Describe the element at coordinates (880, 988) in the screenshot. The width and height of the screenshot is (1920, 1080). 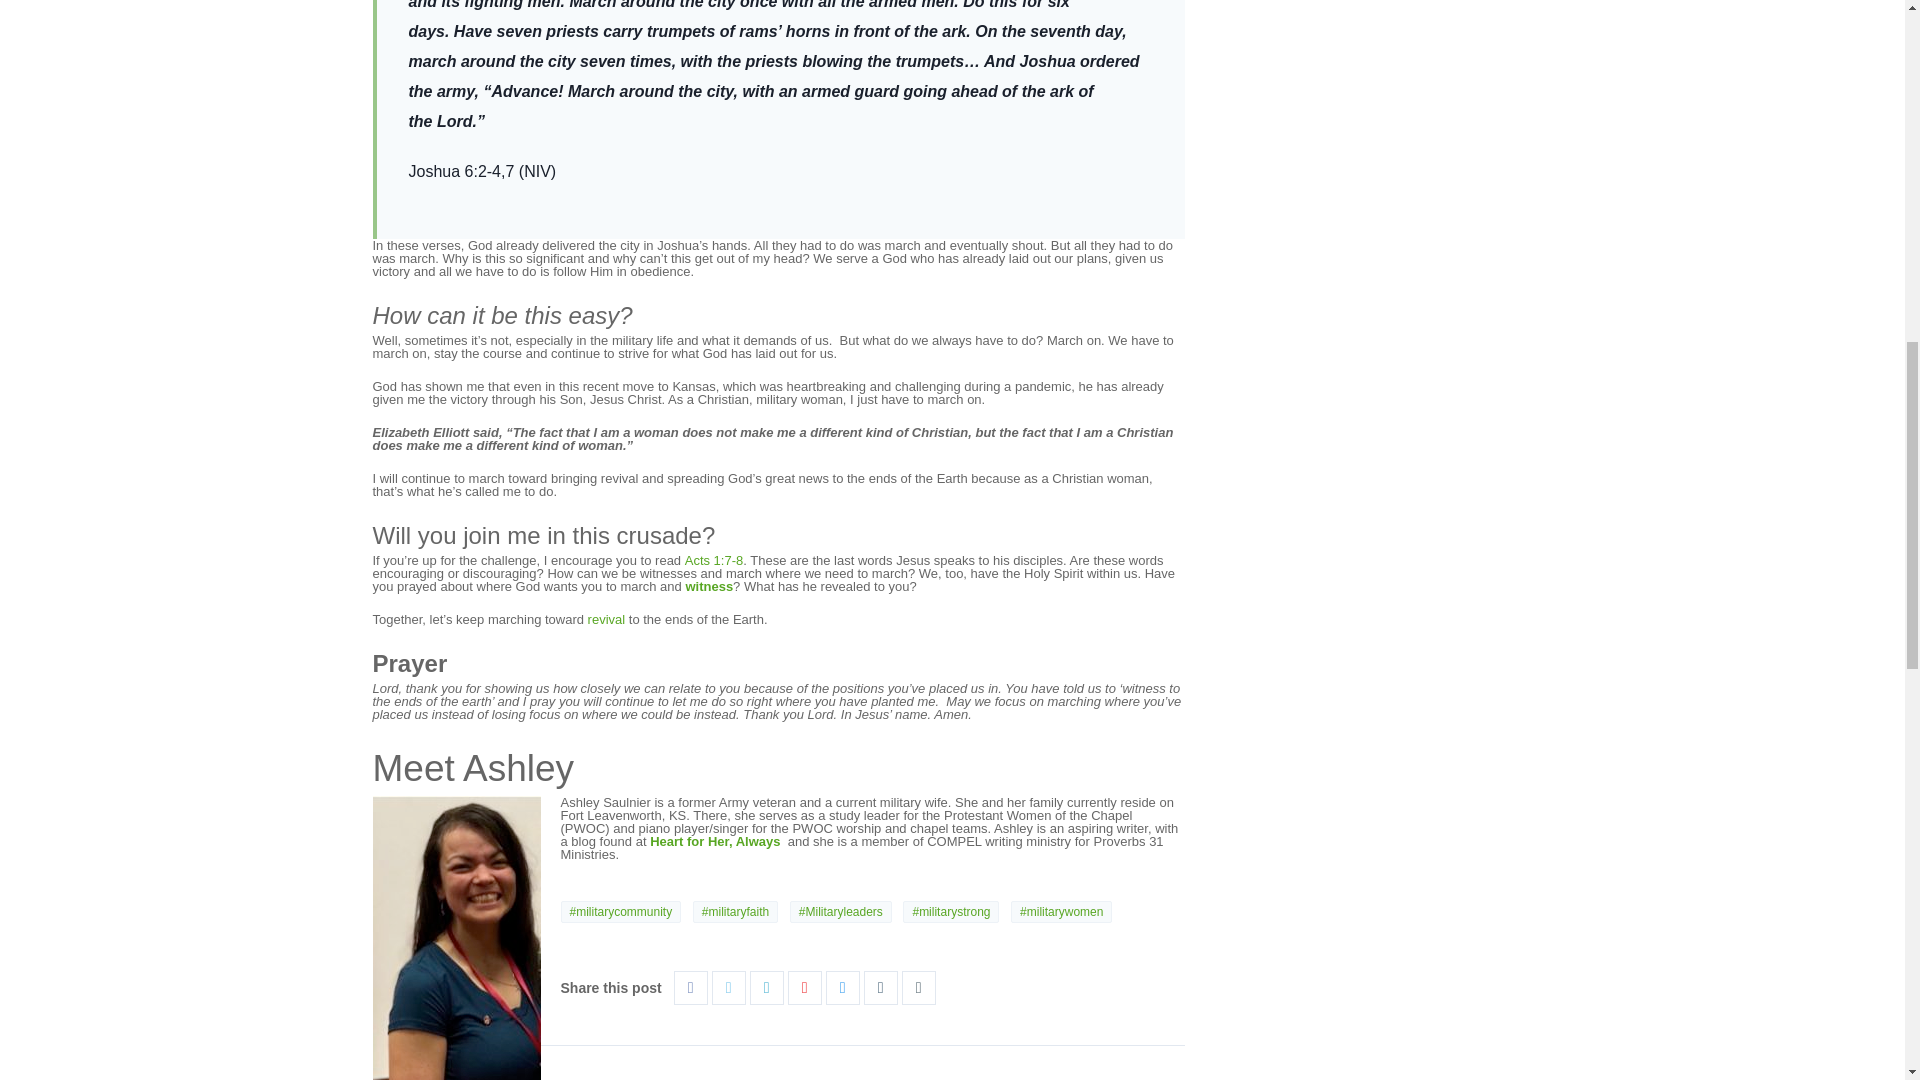
I see `Share on Tumblr` at that location.